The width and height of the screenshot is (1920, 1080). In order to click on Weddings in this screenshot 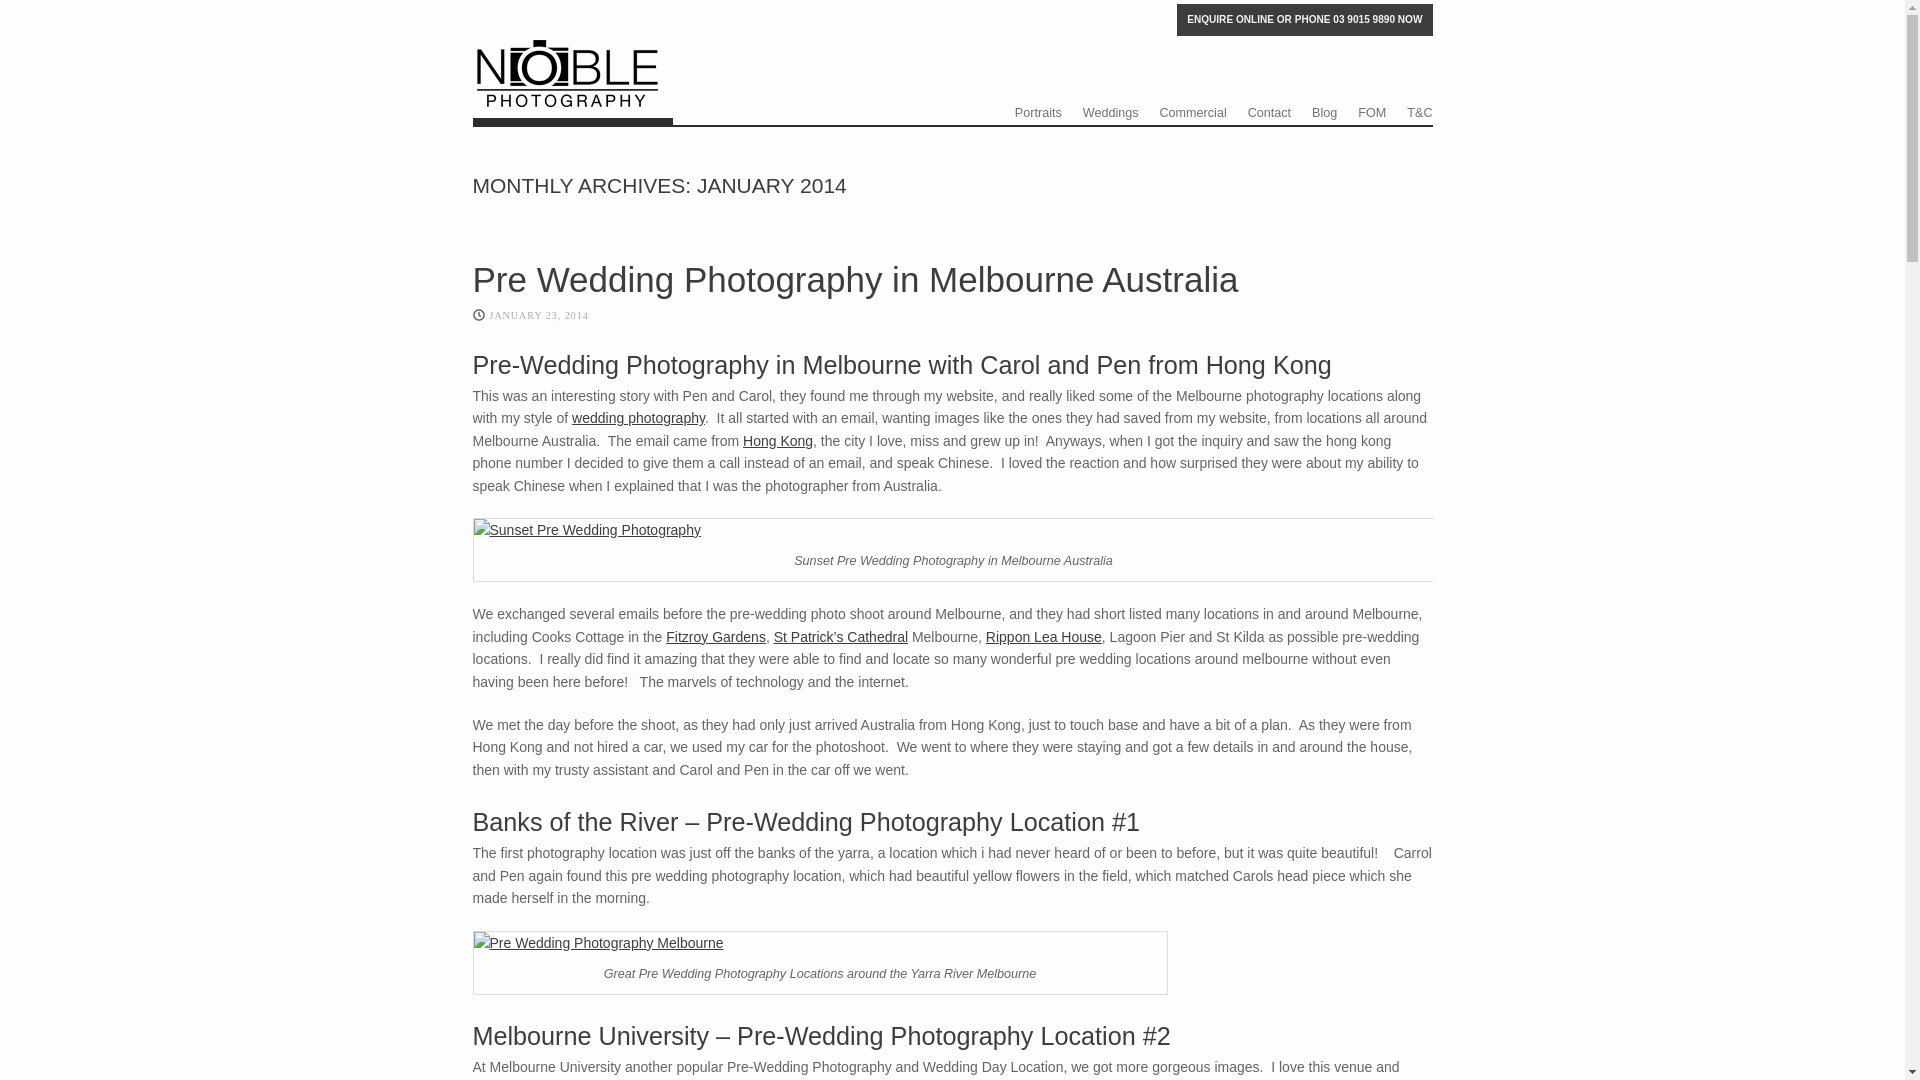, I will do `click(1111, 113)`.